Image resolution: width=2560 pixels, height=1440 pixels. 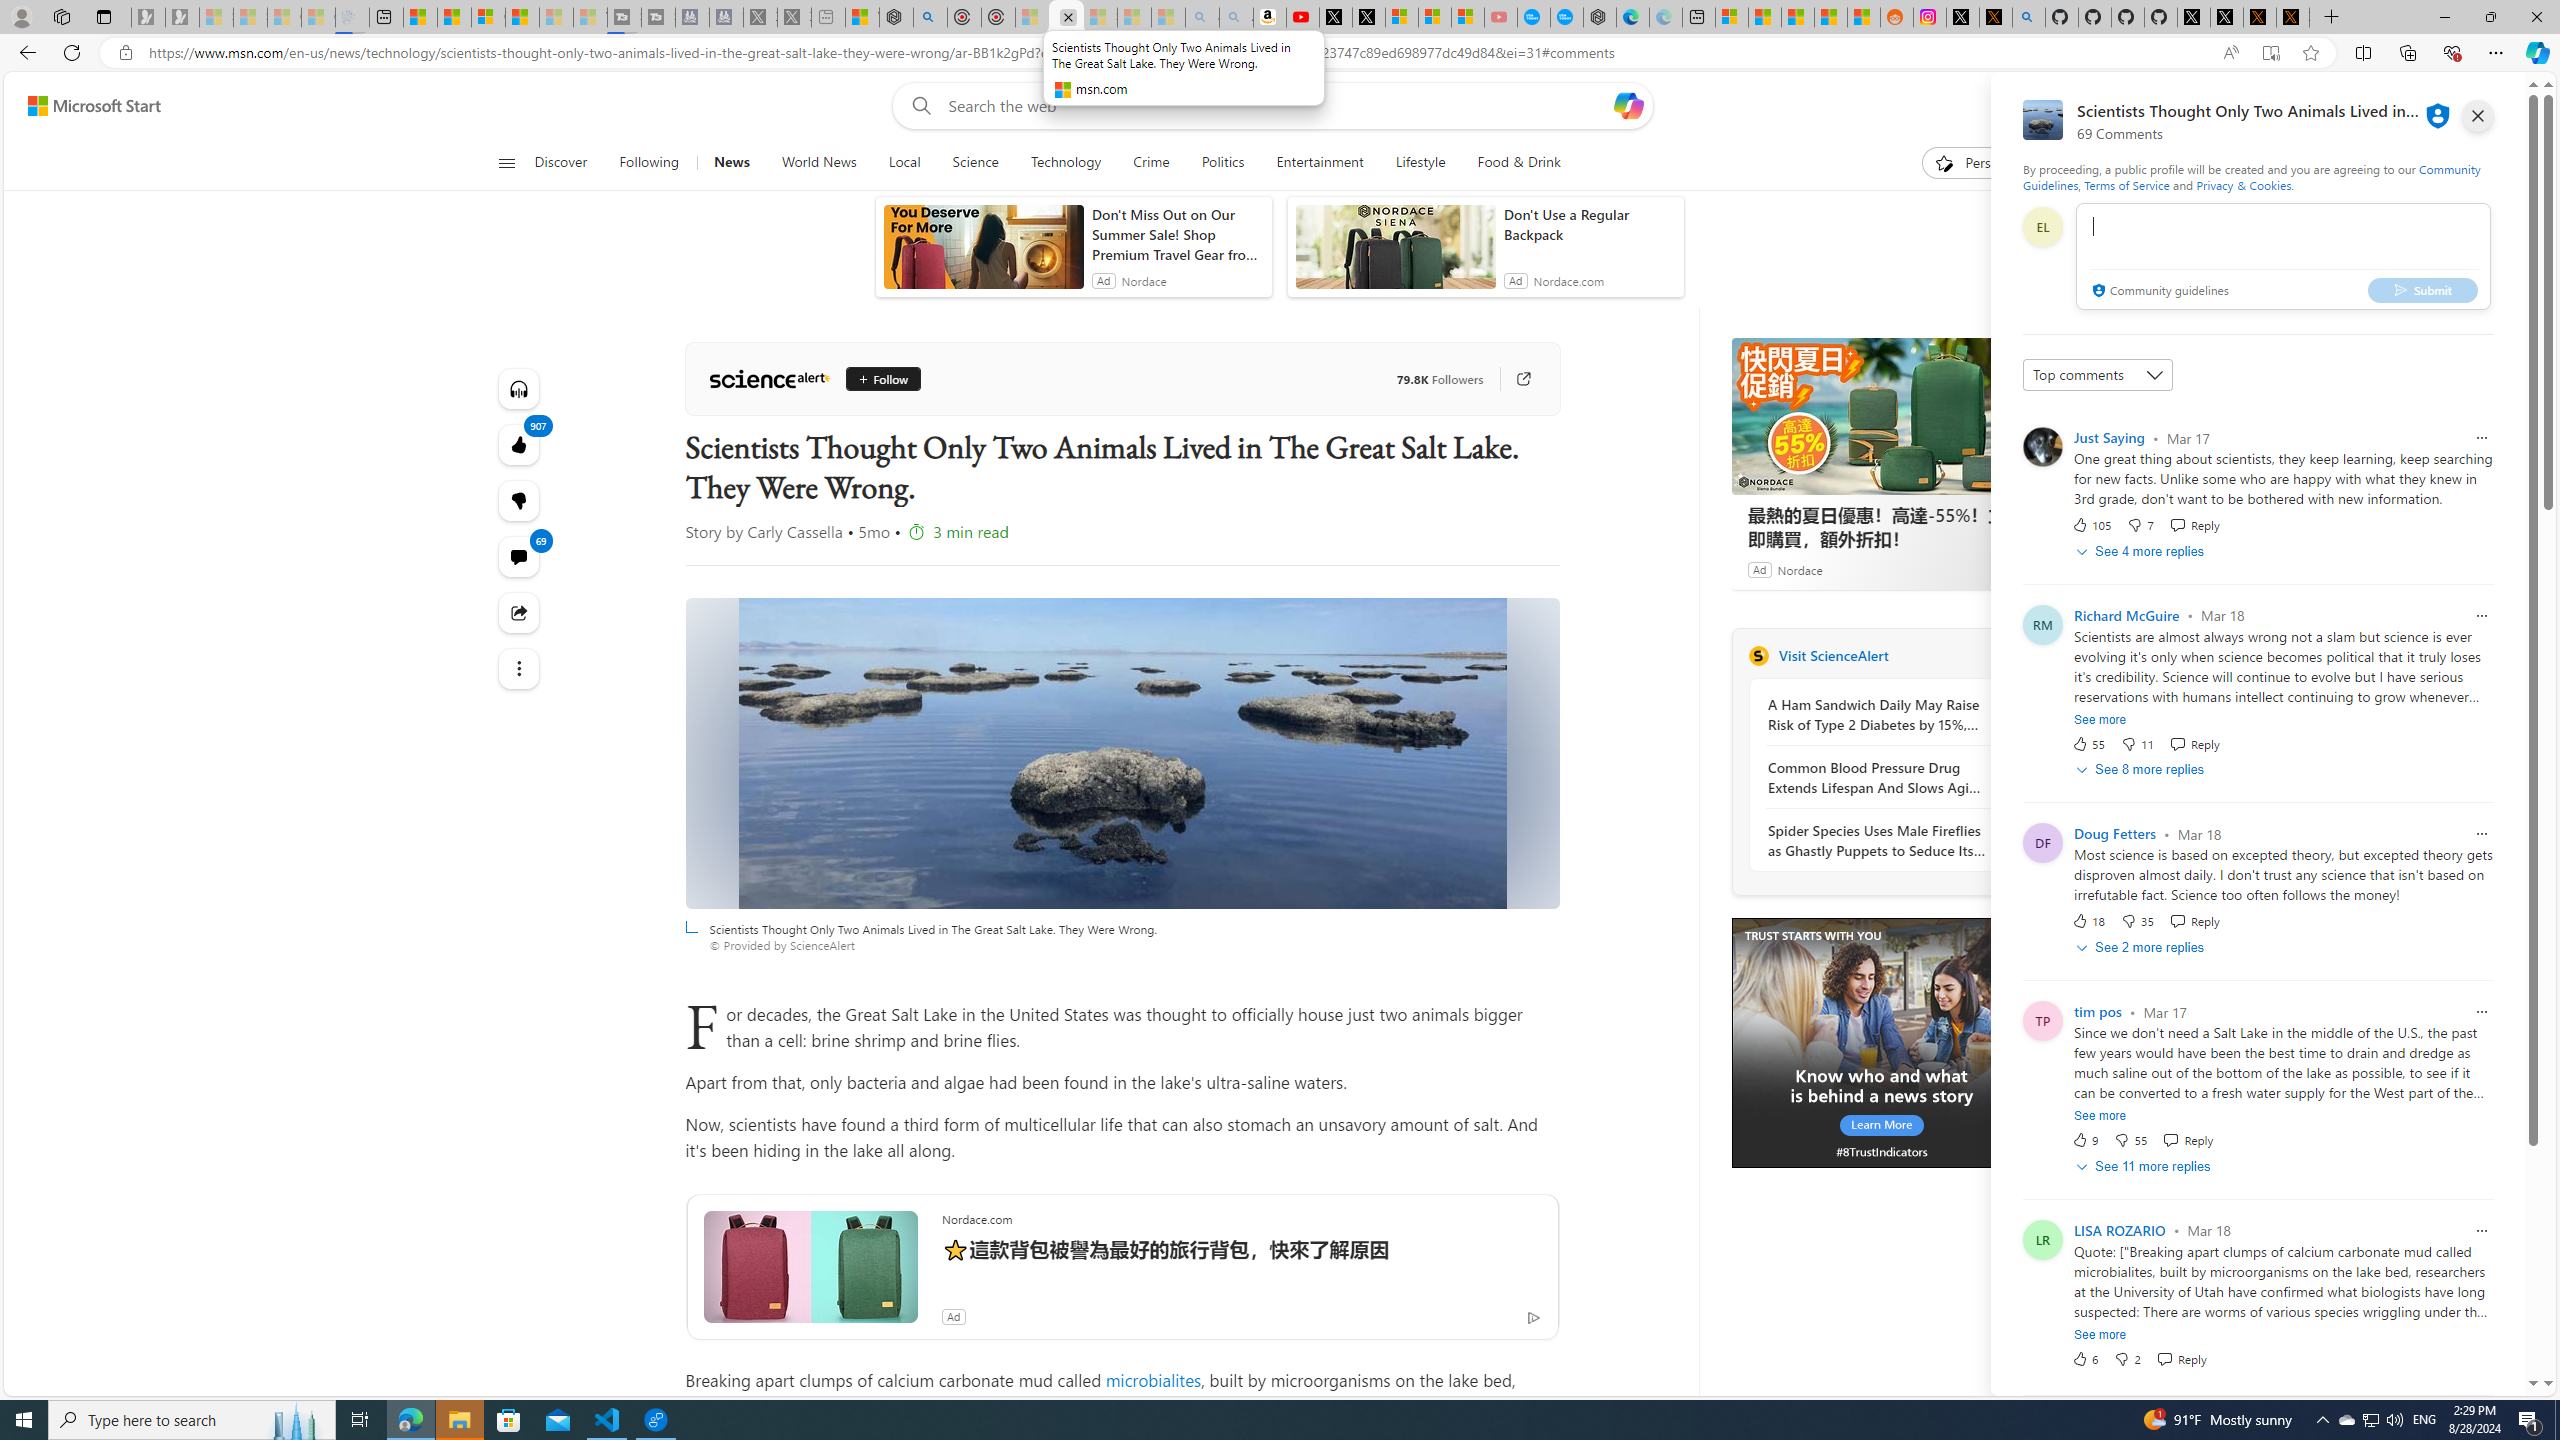 What do you see at coordinates (2098, 1012) in the screenshot?
I see `tim pos` at bounding box center [2098, 1012].